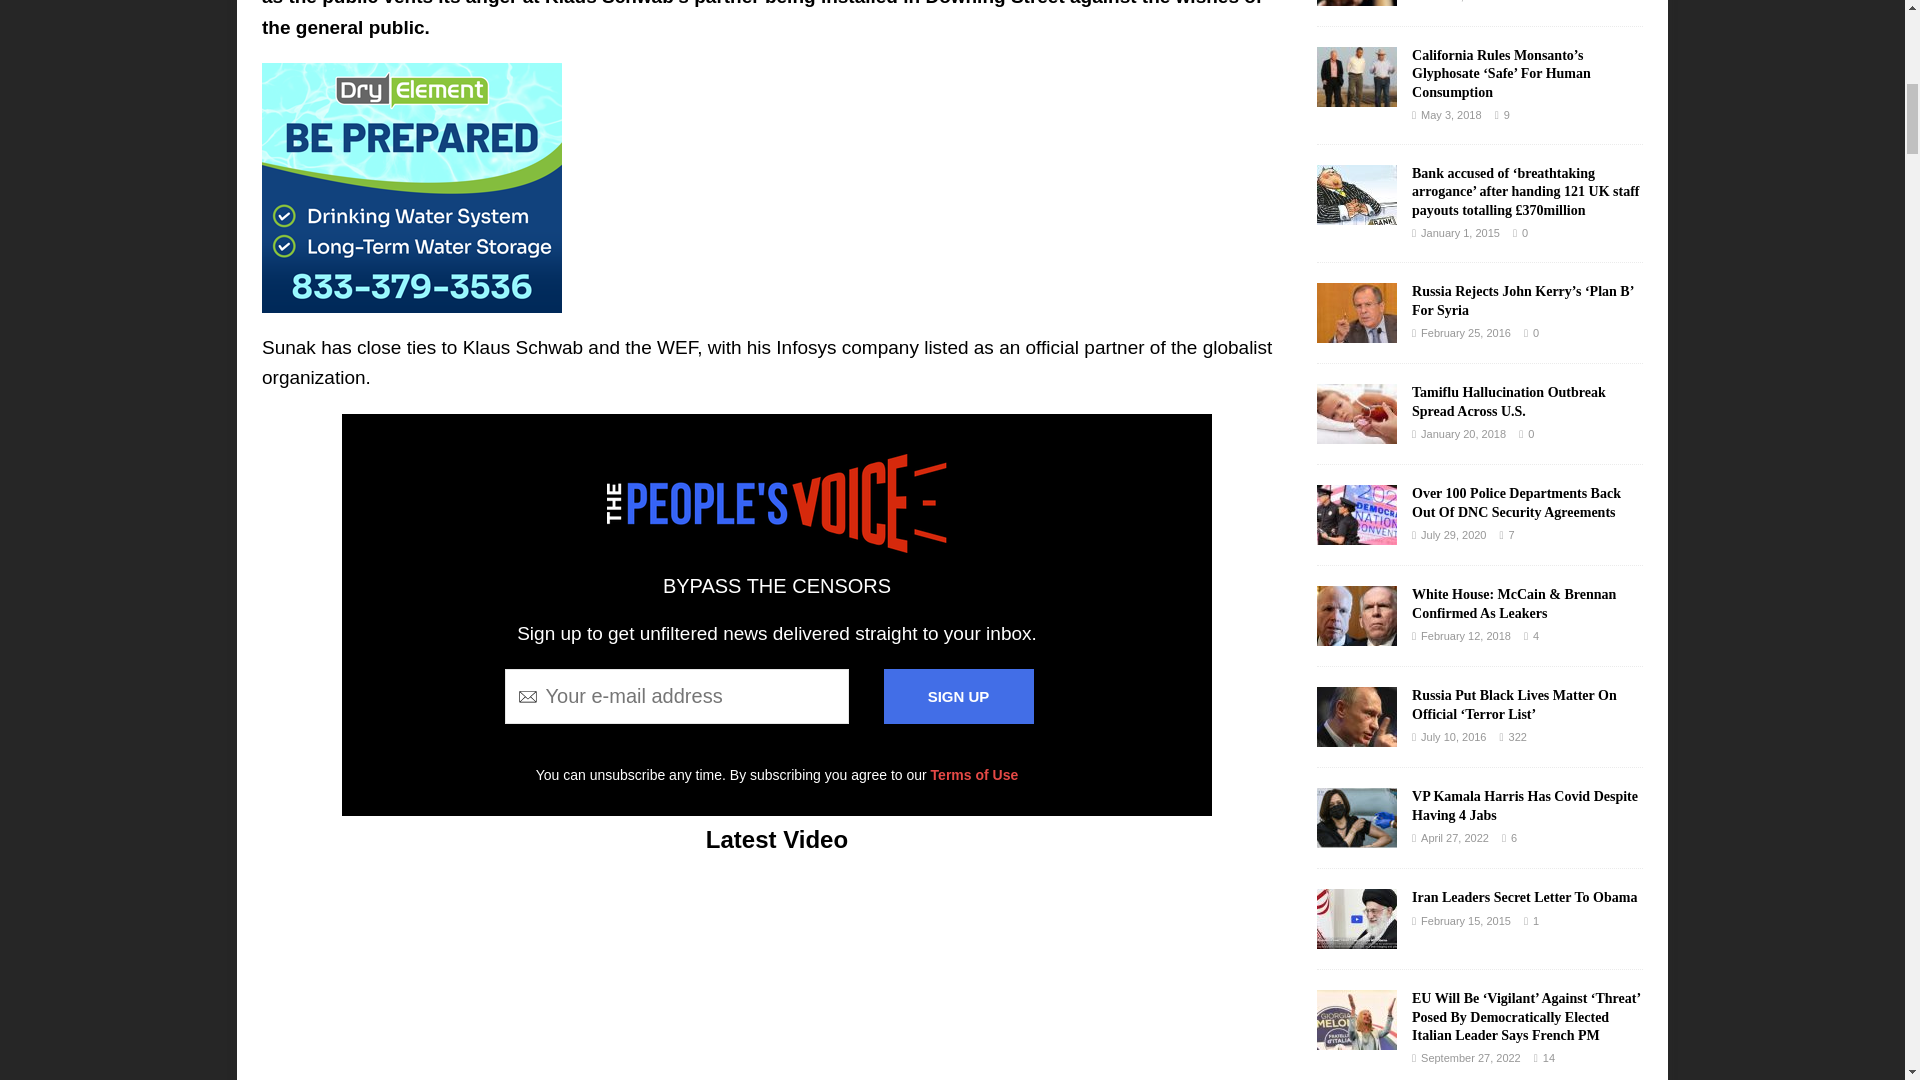  I want to click on SIGN UP, so click(958, 696).